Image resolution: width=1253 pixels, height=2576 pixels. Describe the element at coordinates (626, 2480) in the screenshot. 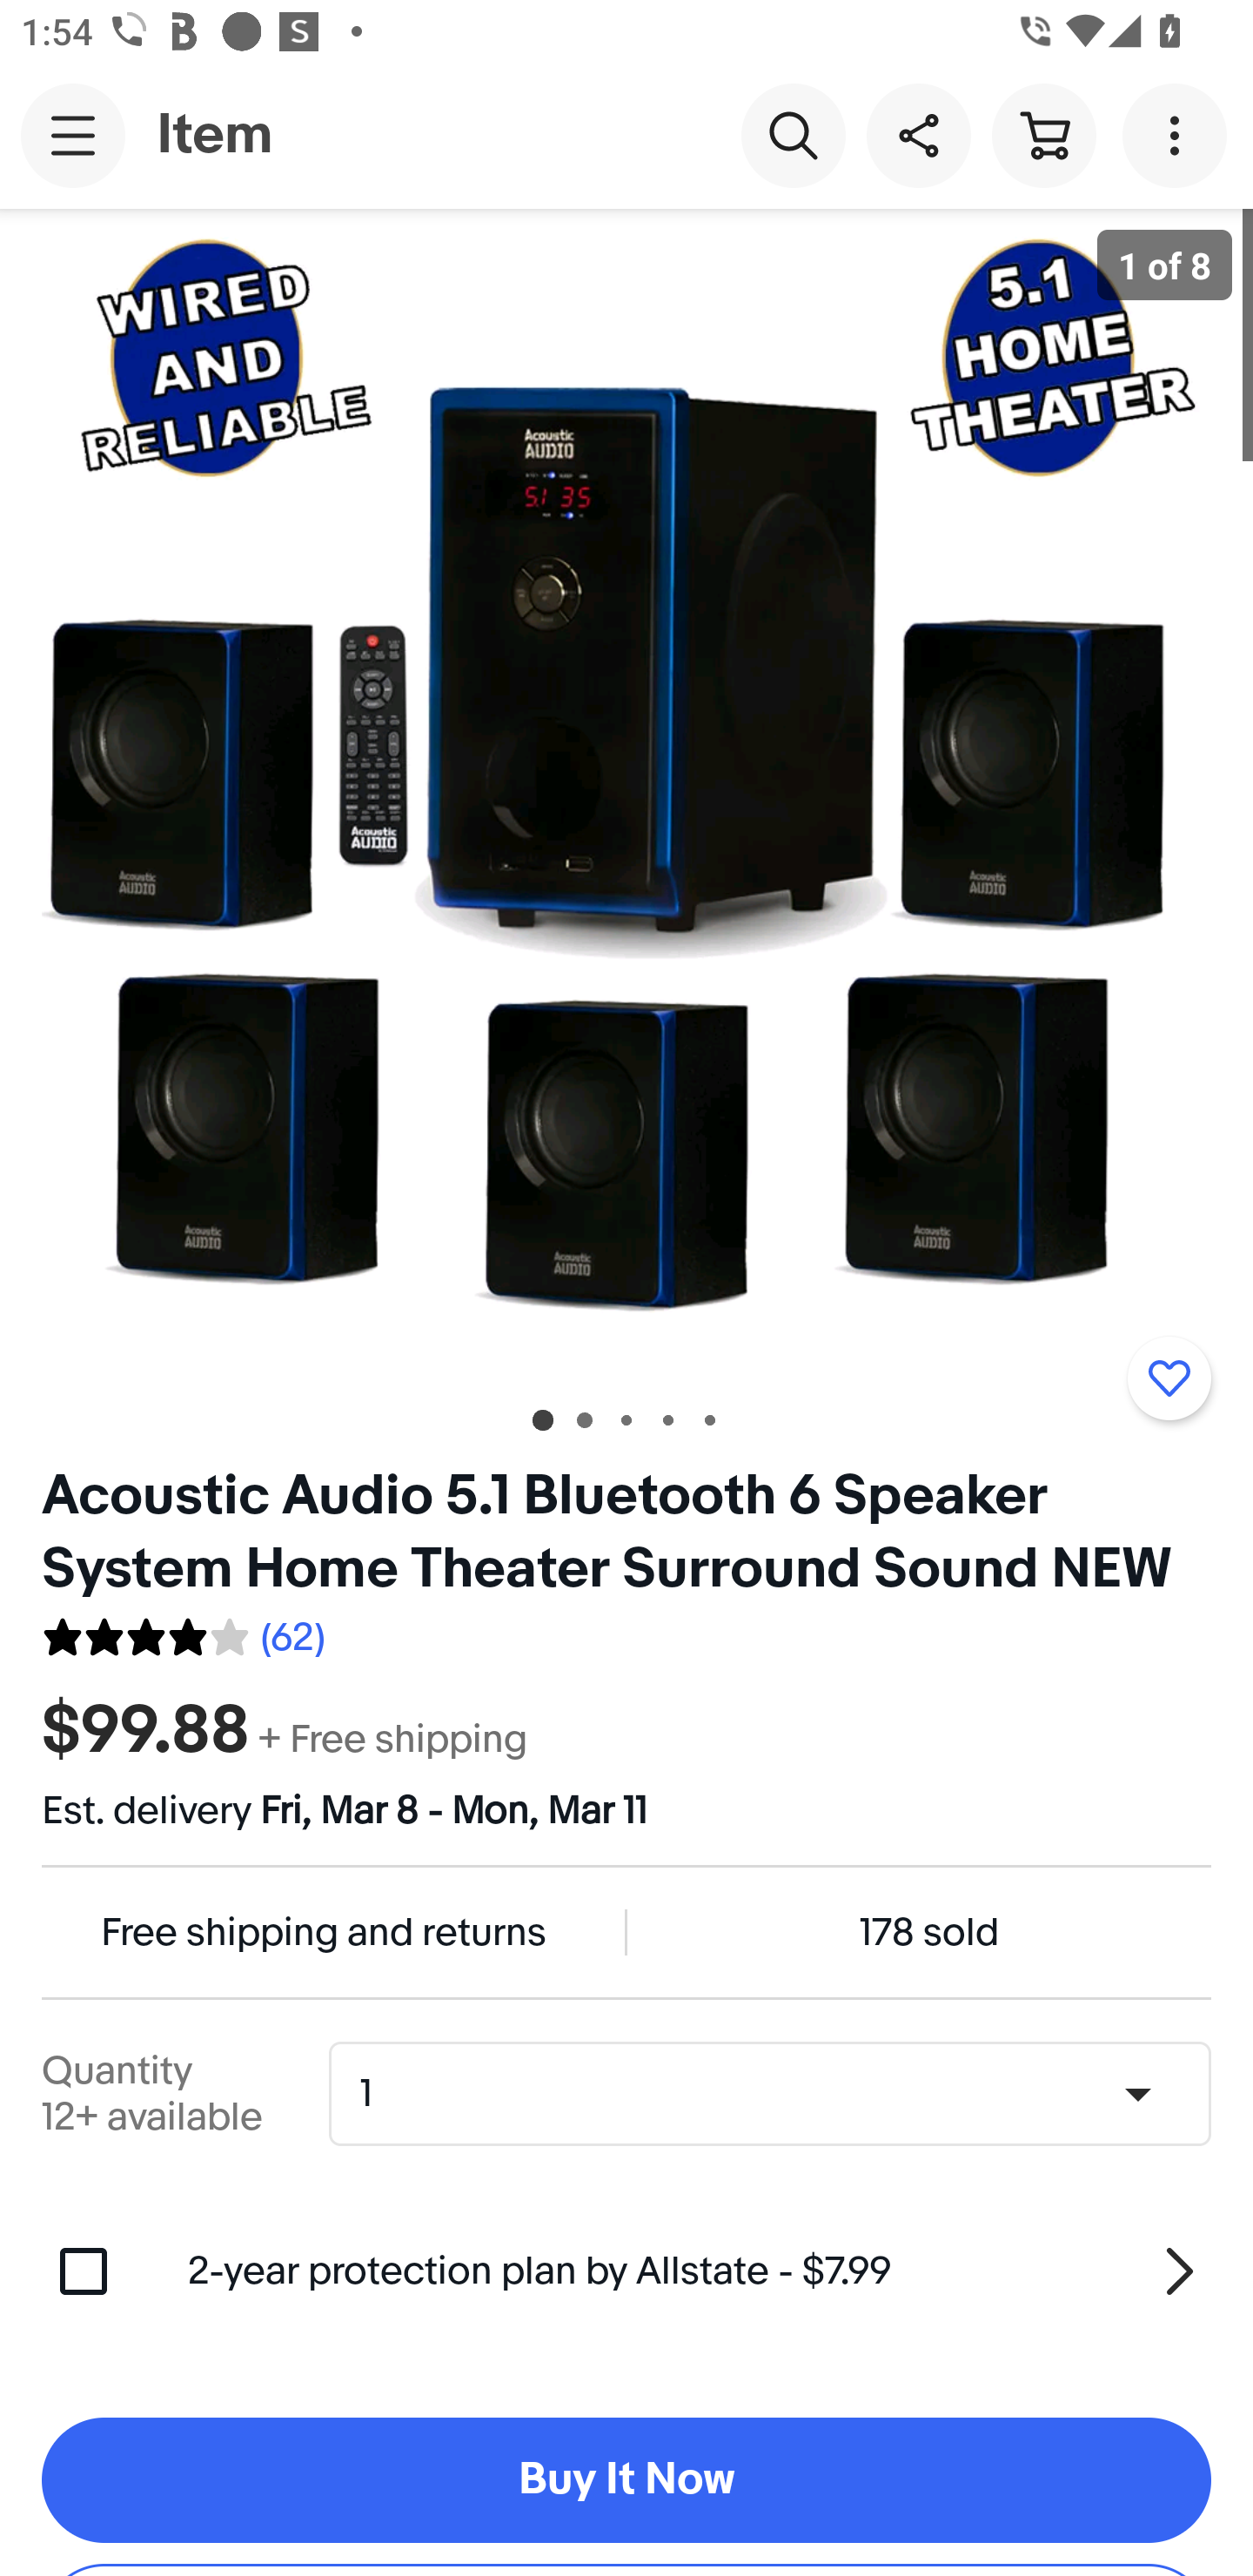

I see `Buy It Now` at that location.